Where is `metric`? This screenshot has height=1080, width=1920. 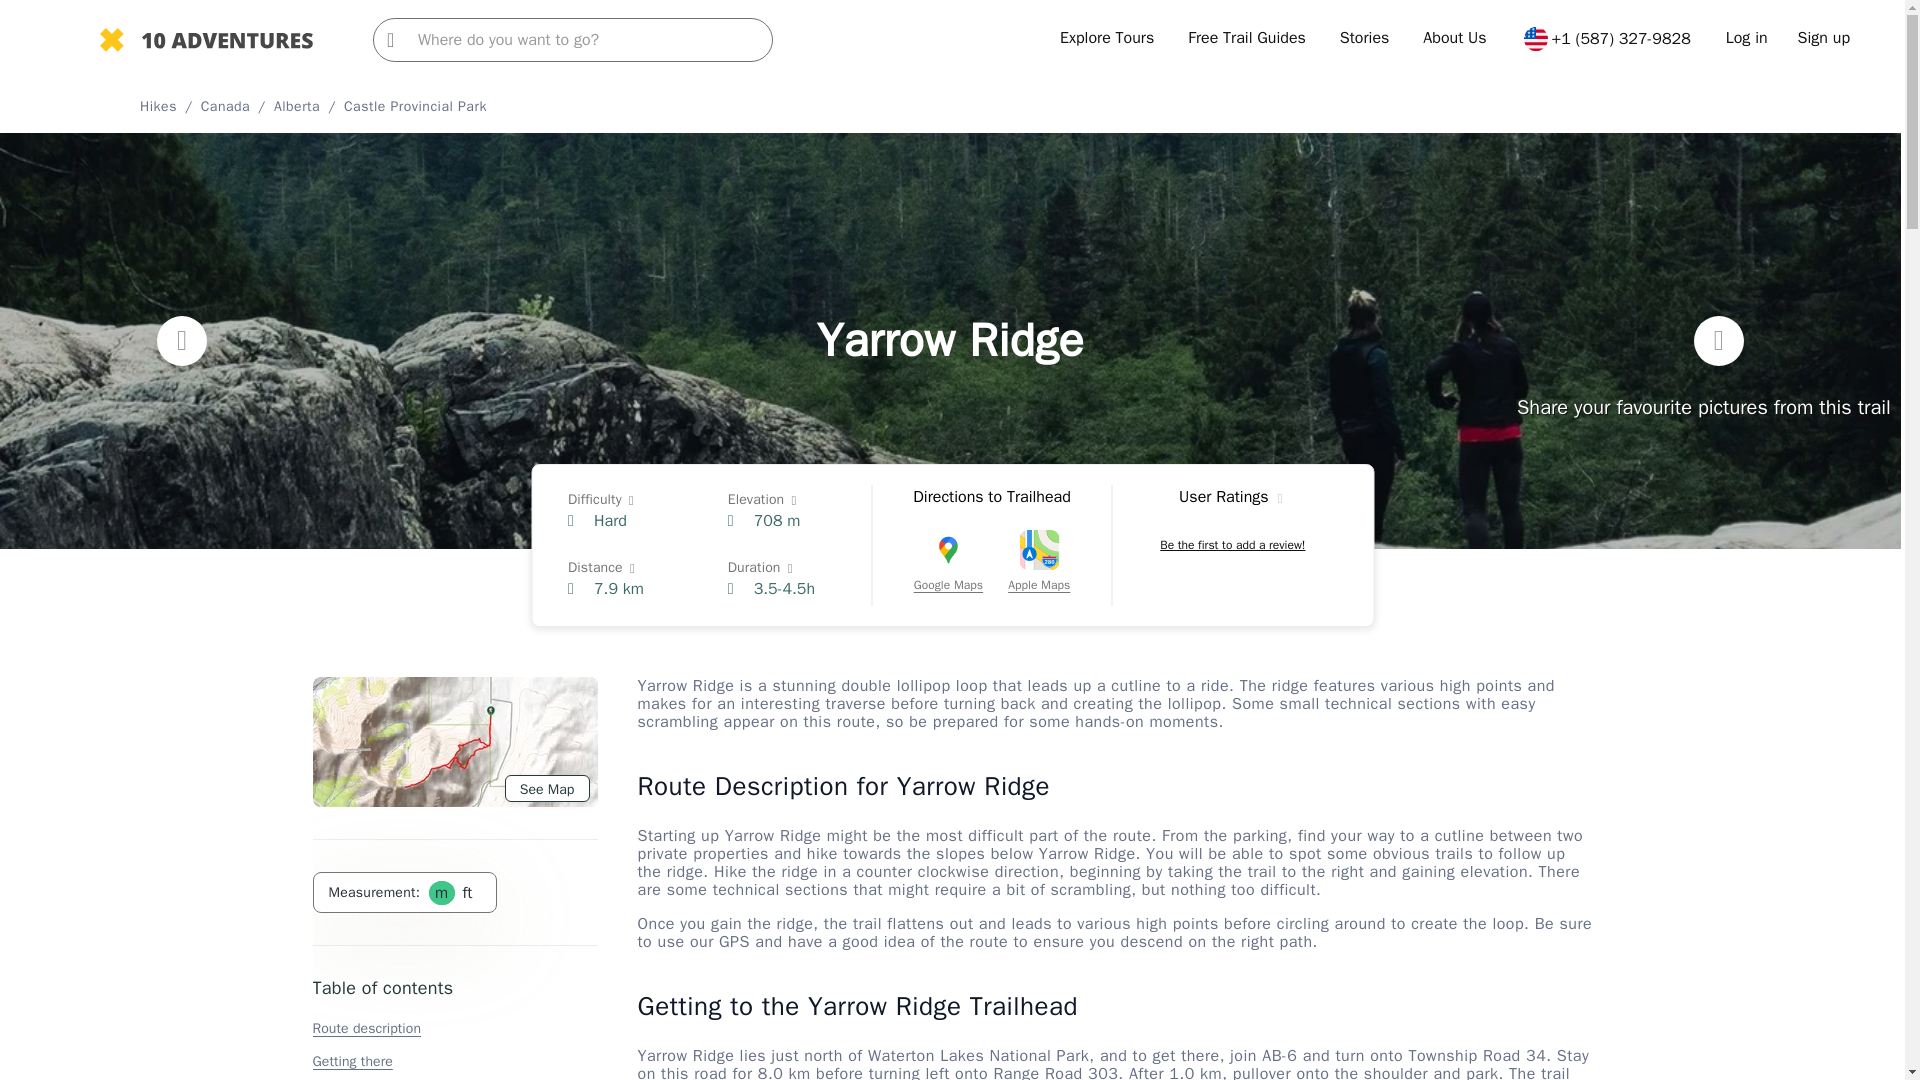
metric is located at coordinates (440, 892).